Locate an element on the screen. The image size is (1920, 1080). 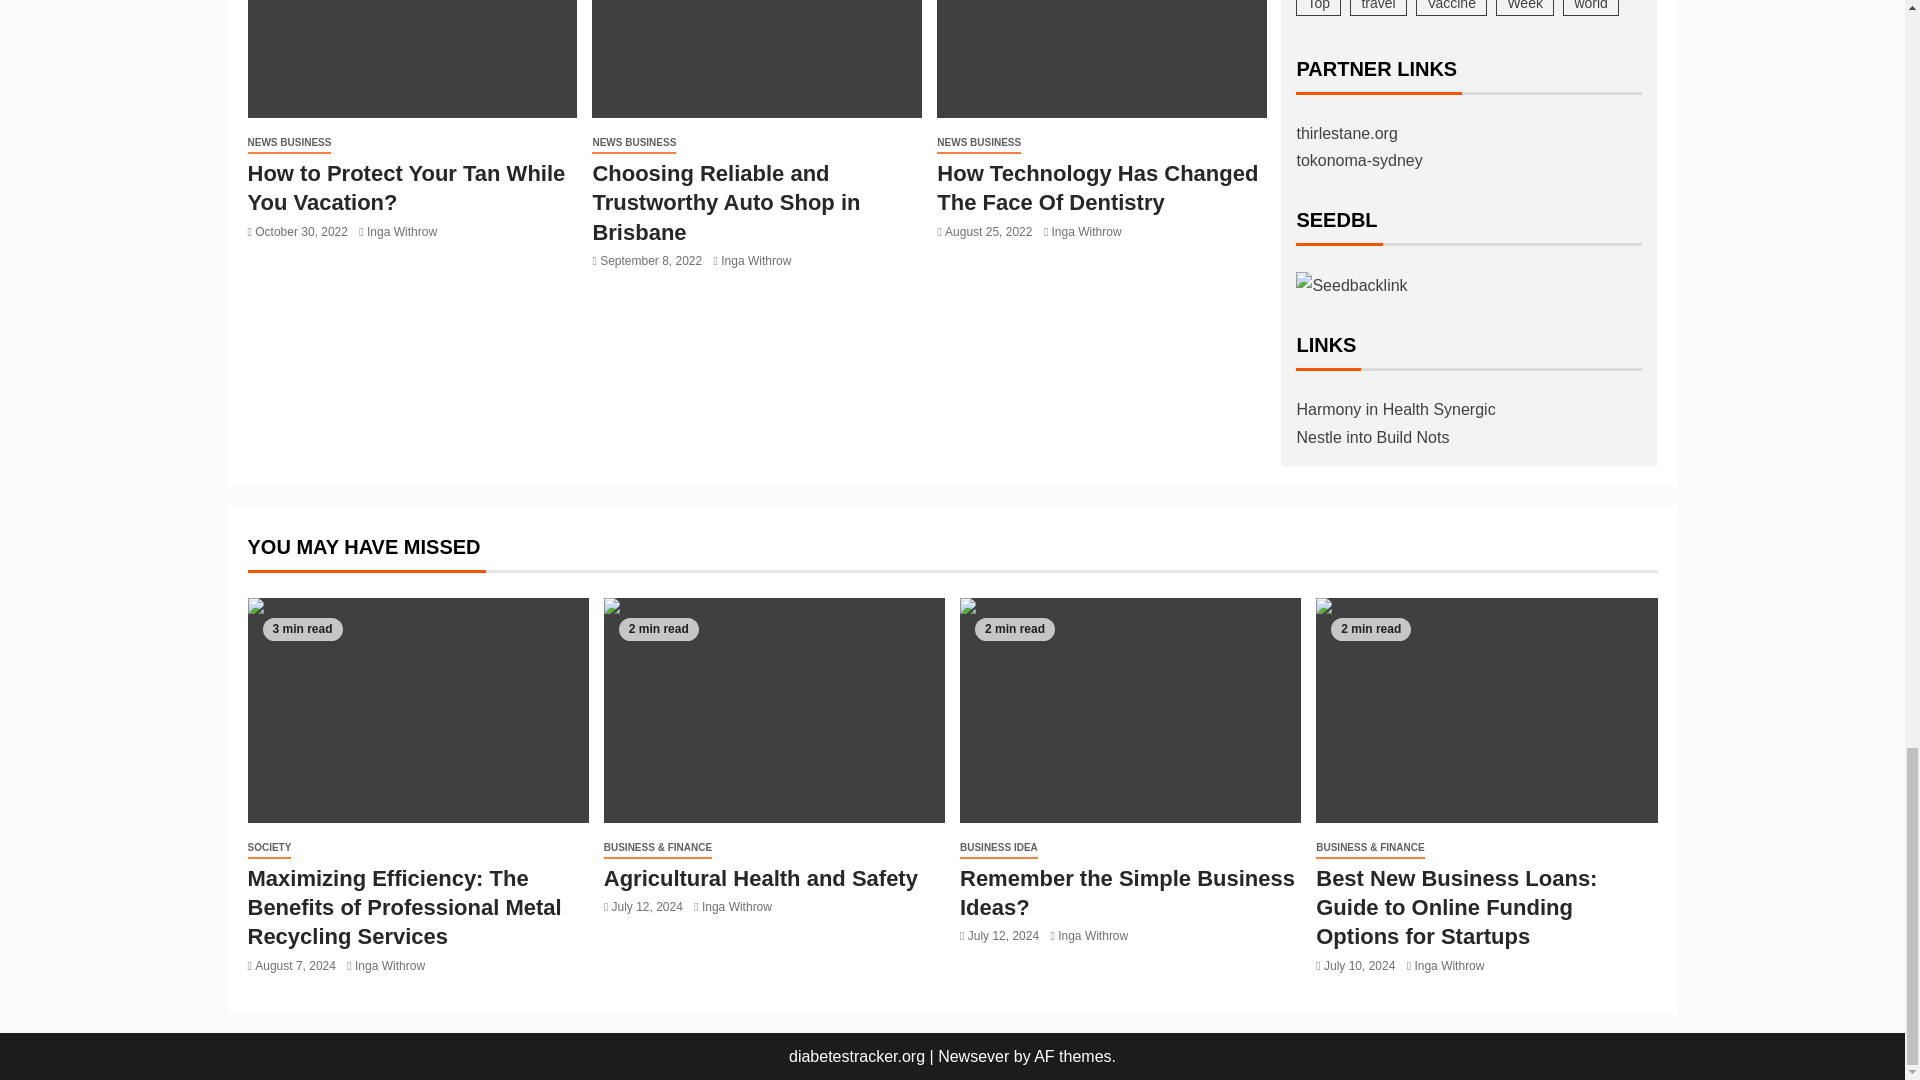
NEWS BUSINESS is located at coordinates (290, 143).